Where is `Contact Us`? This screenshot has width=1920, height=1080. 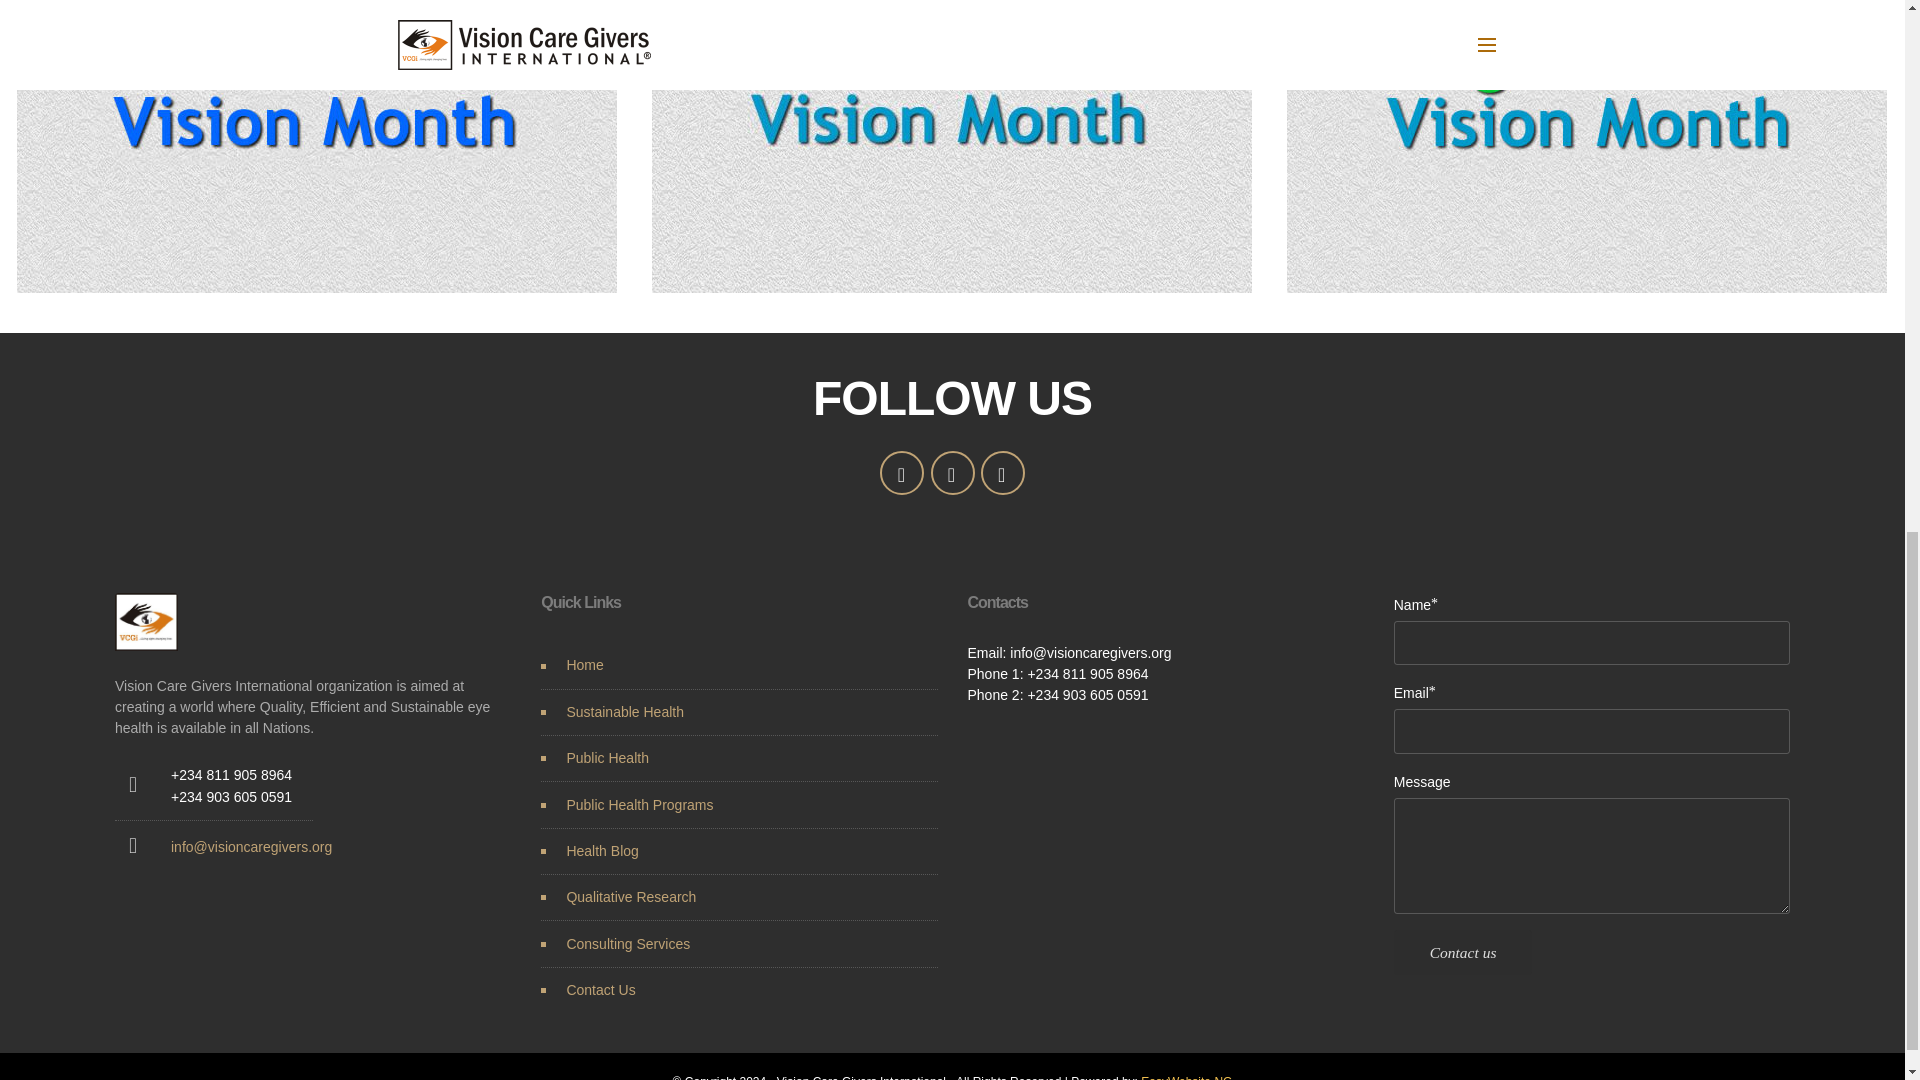
Contact Us is located at coordinates (600, 989).